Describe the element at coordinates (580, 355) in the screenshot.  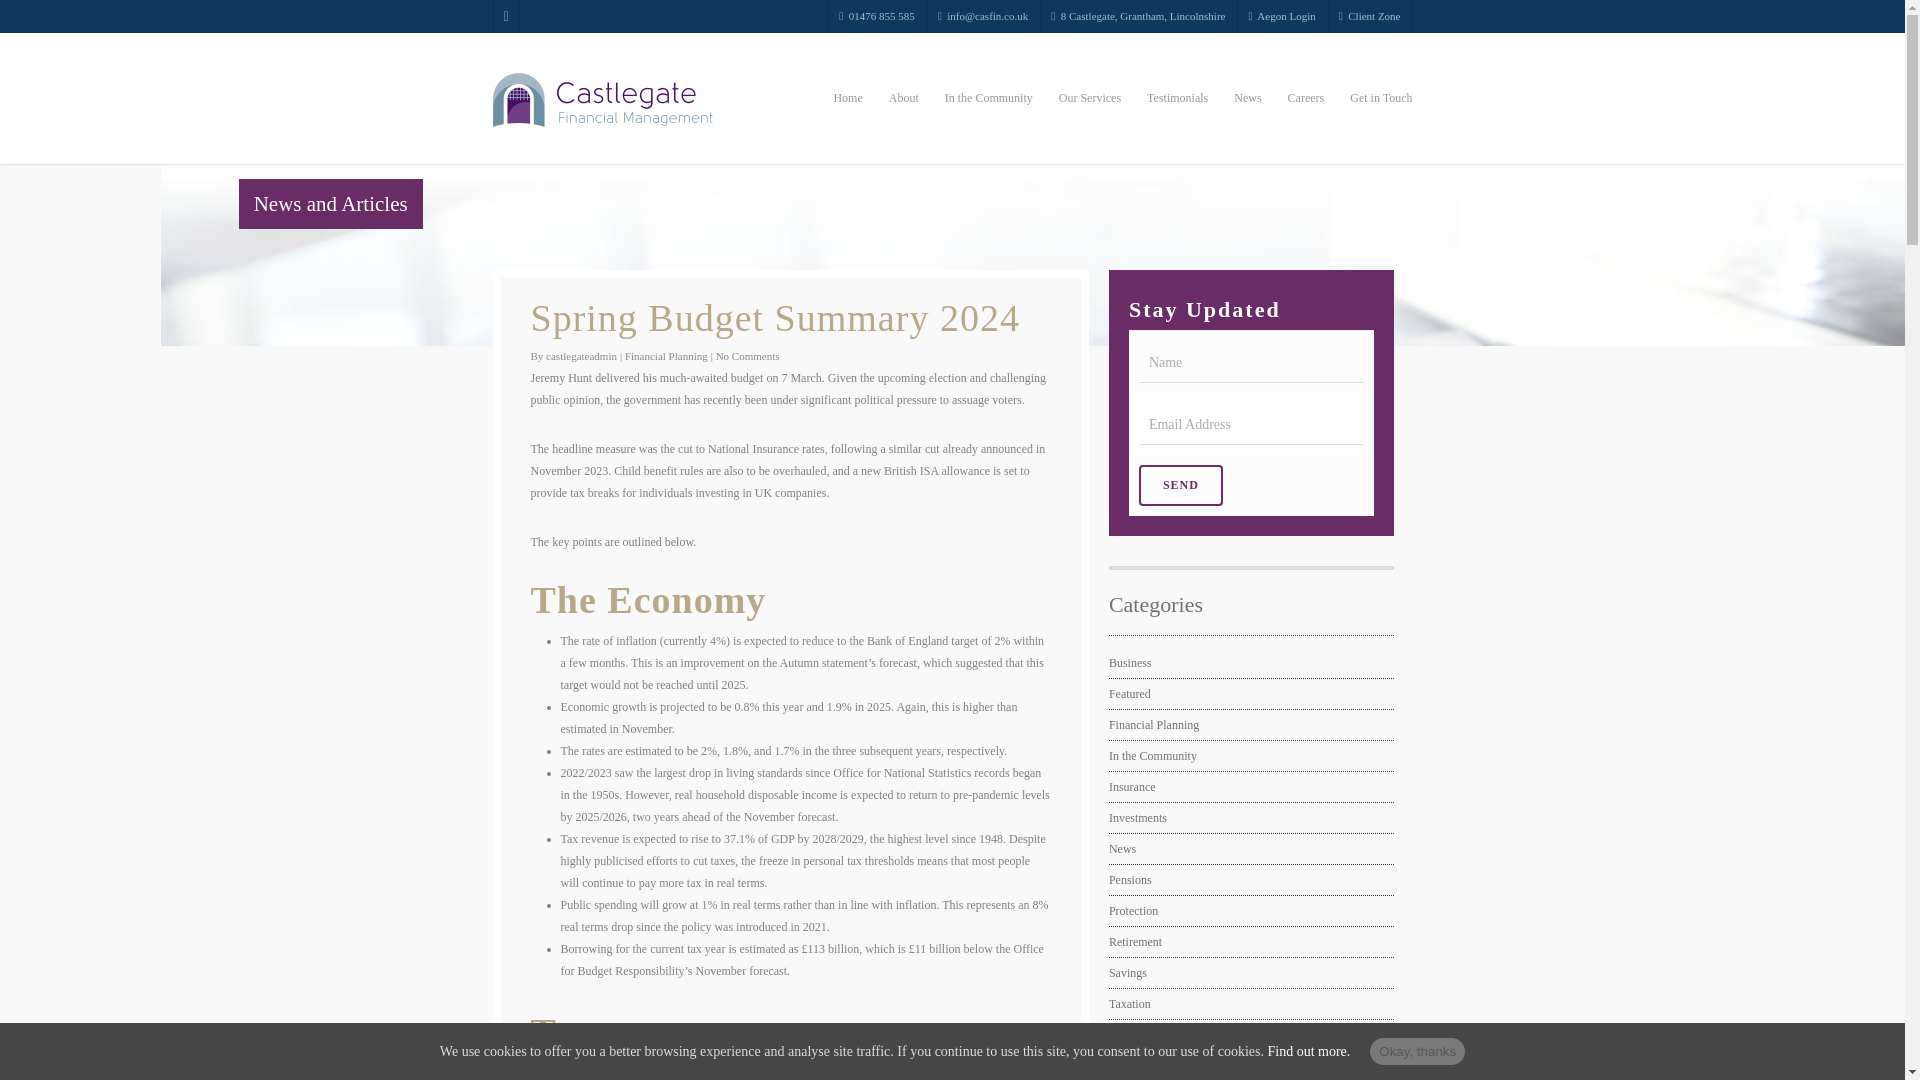
I see `castlegateadmin` at that location.